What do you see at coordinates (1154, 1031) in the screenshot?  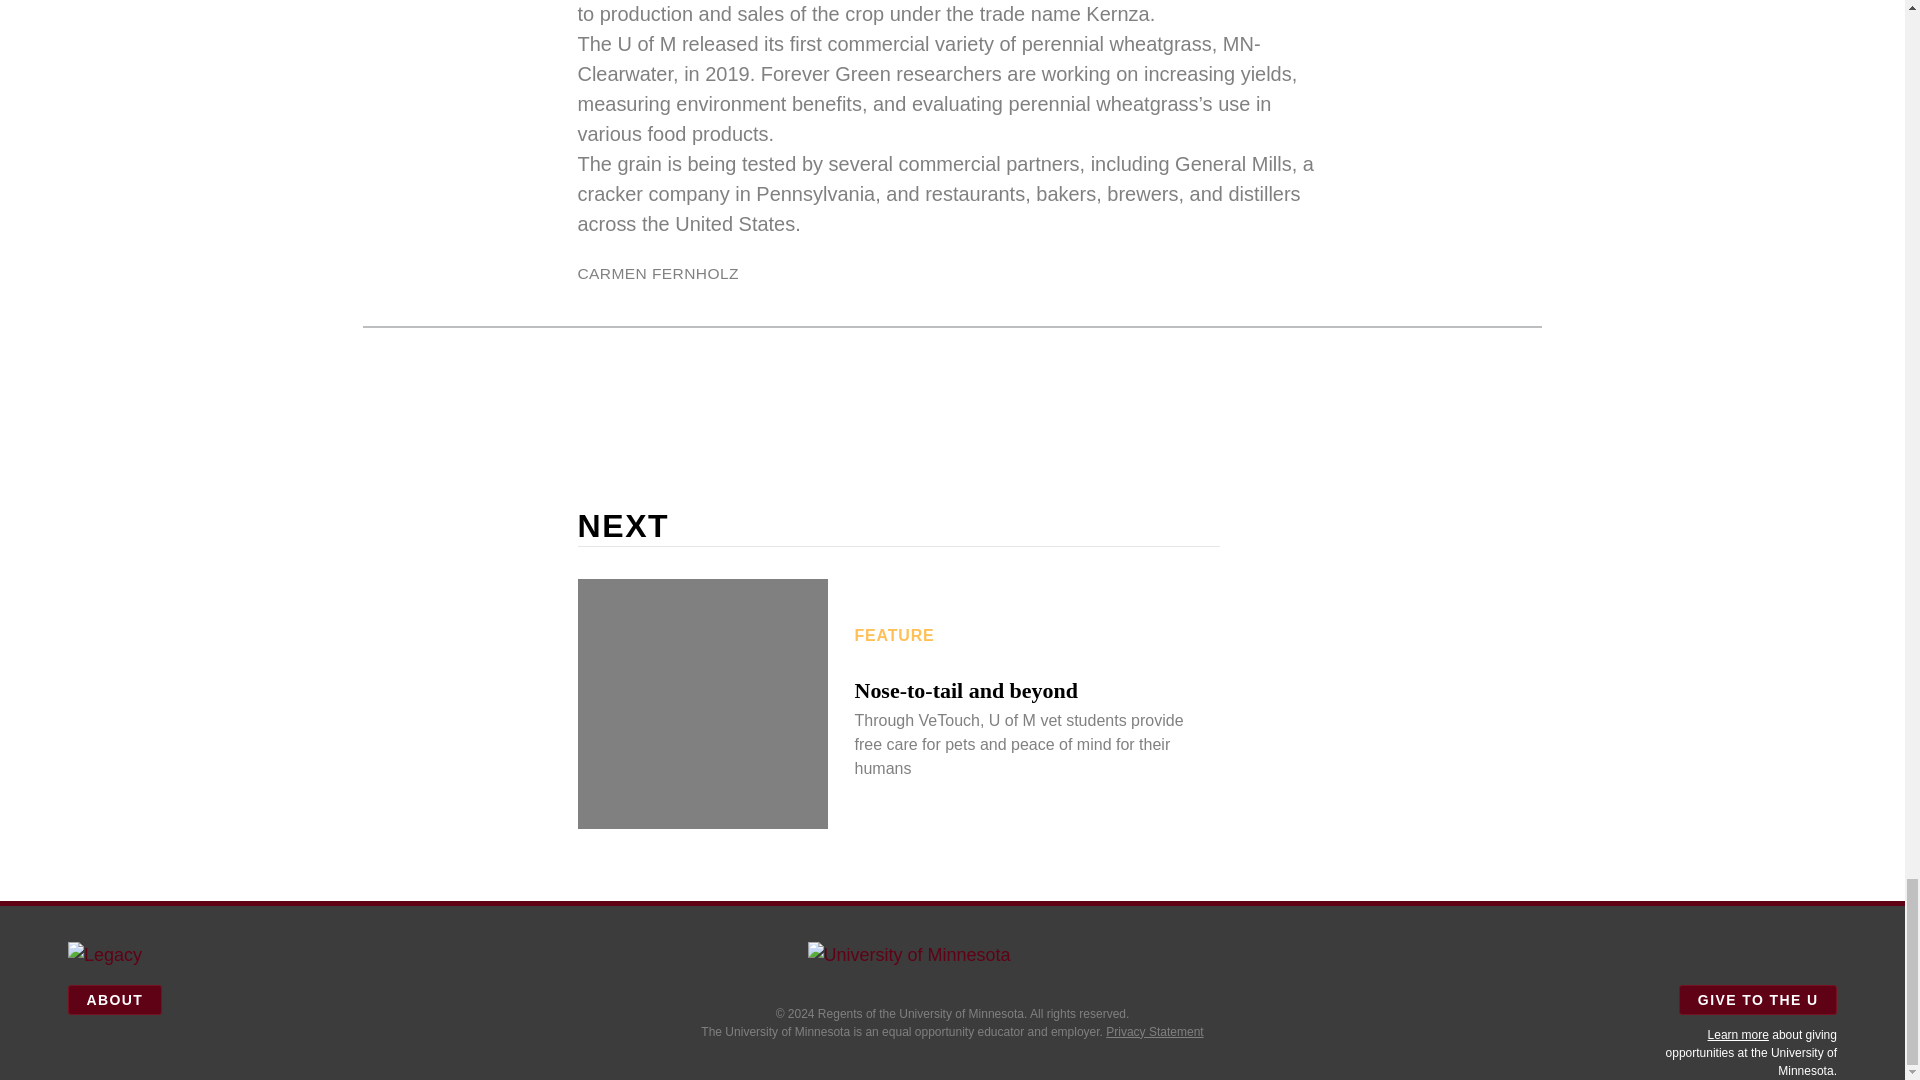 I see `Privacy Statement` at bounding box center [1154, 1031].